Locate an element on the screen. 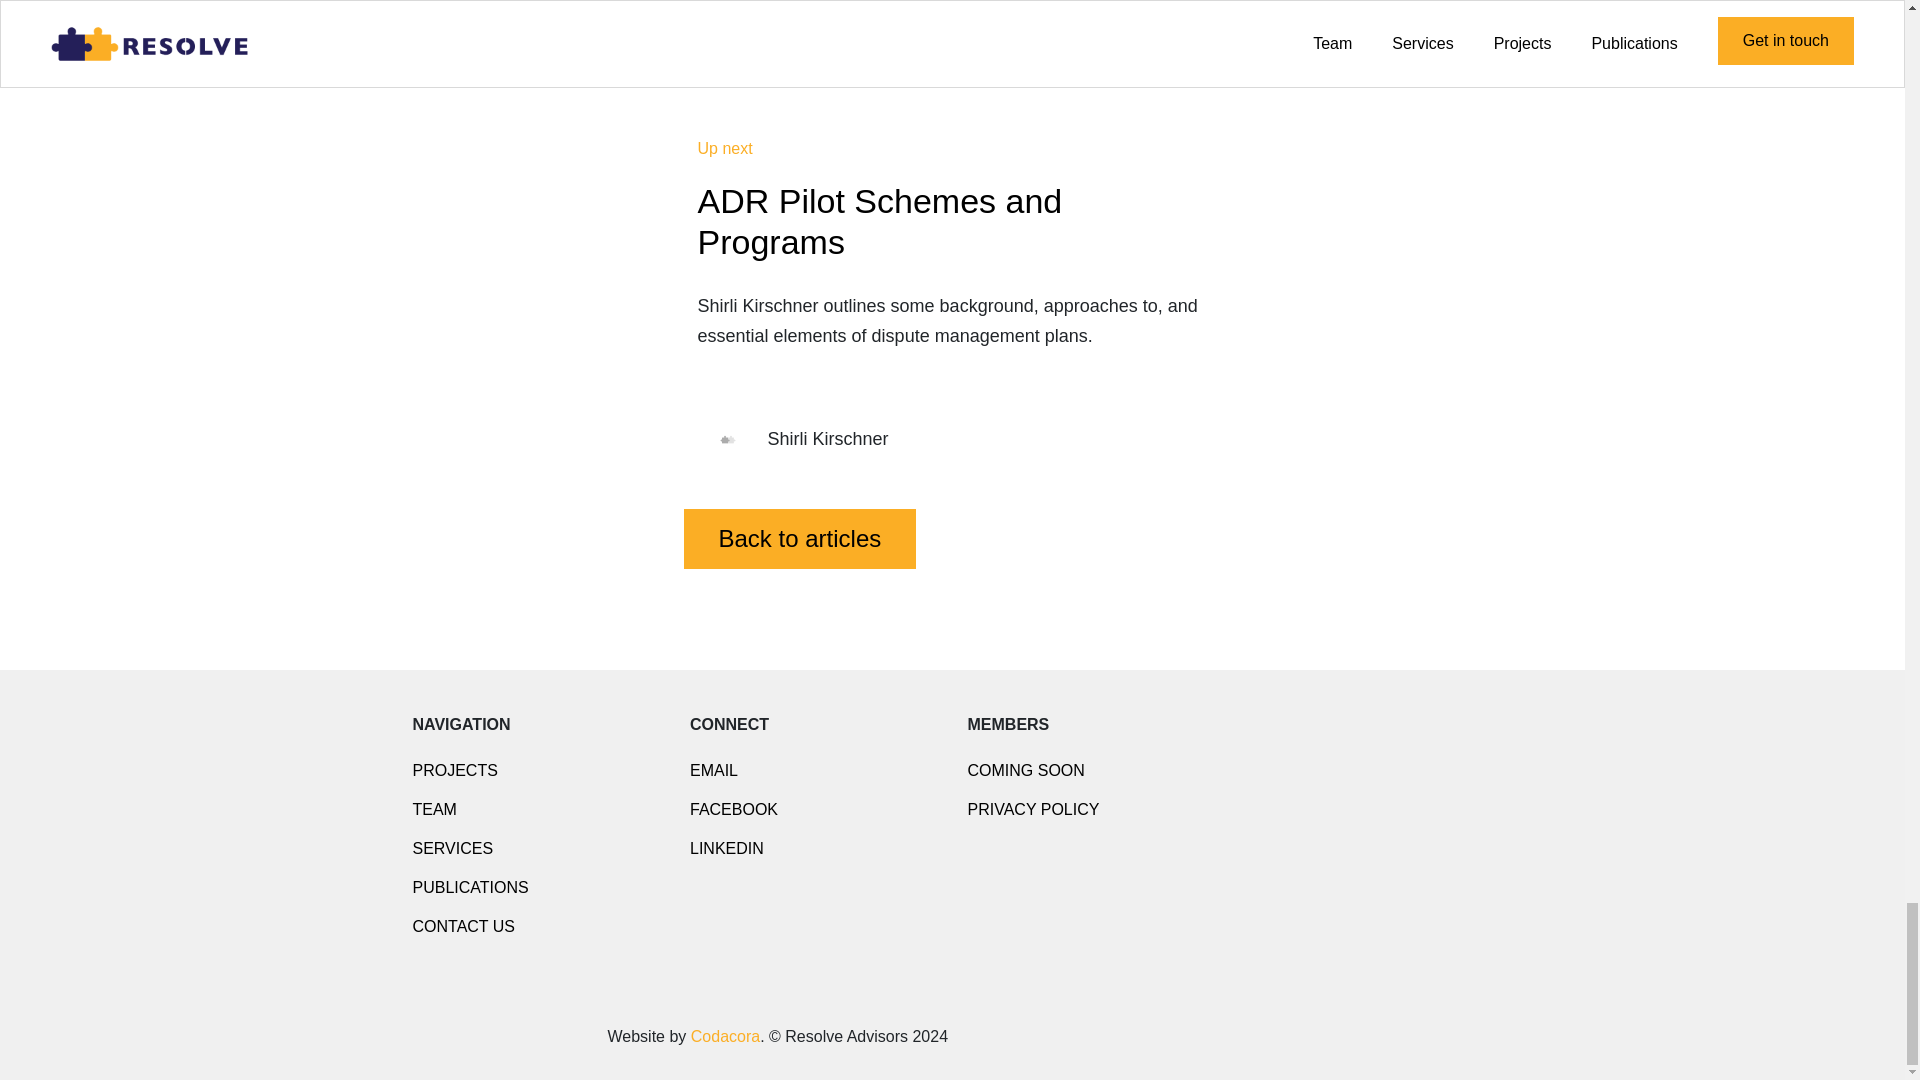 The height and width of the screenshot is (1080, 1920). Codacora is located at coordinates (726, 1036).